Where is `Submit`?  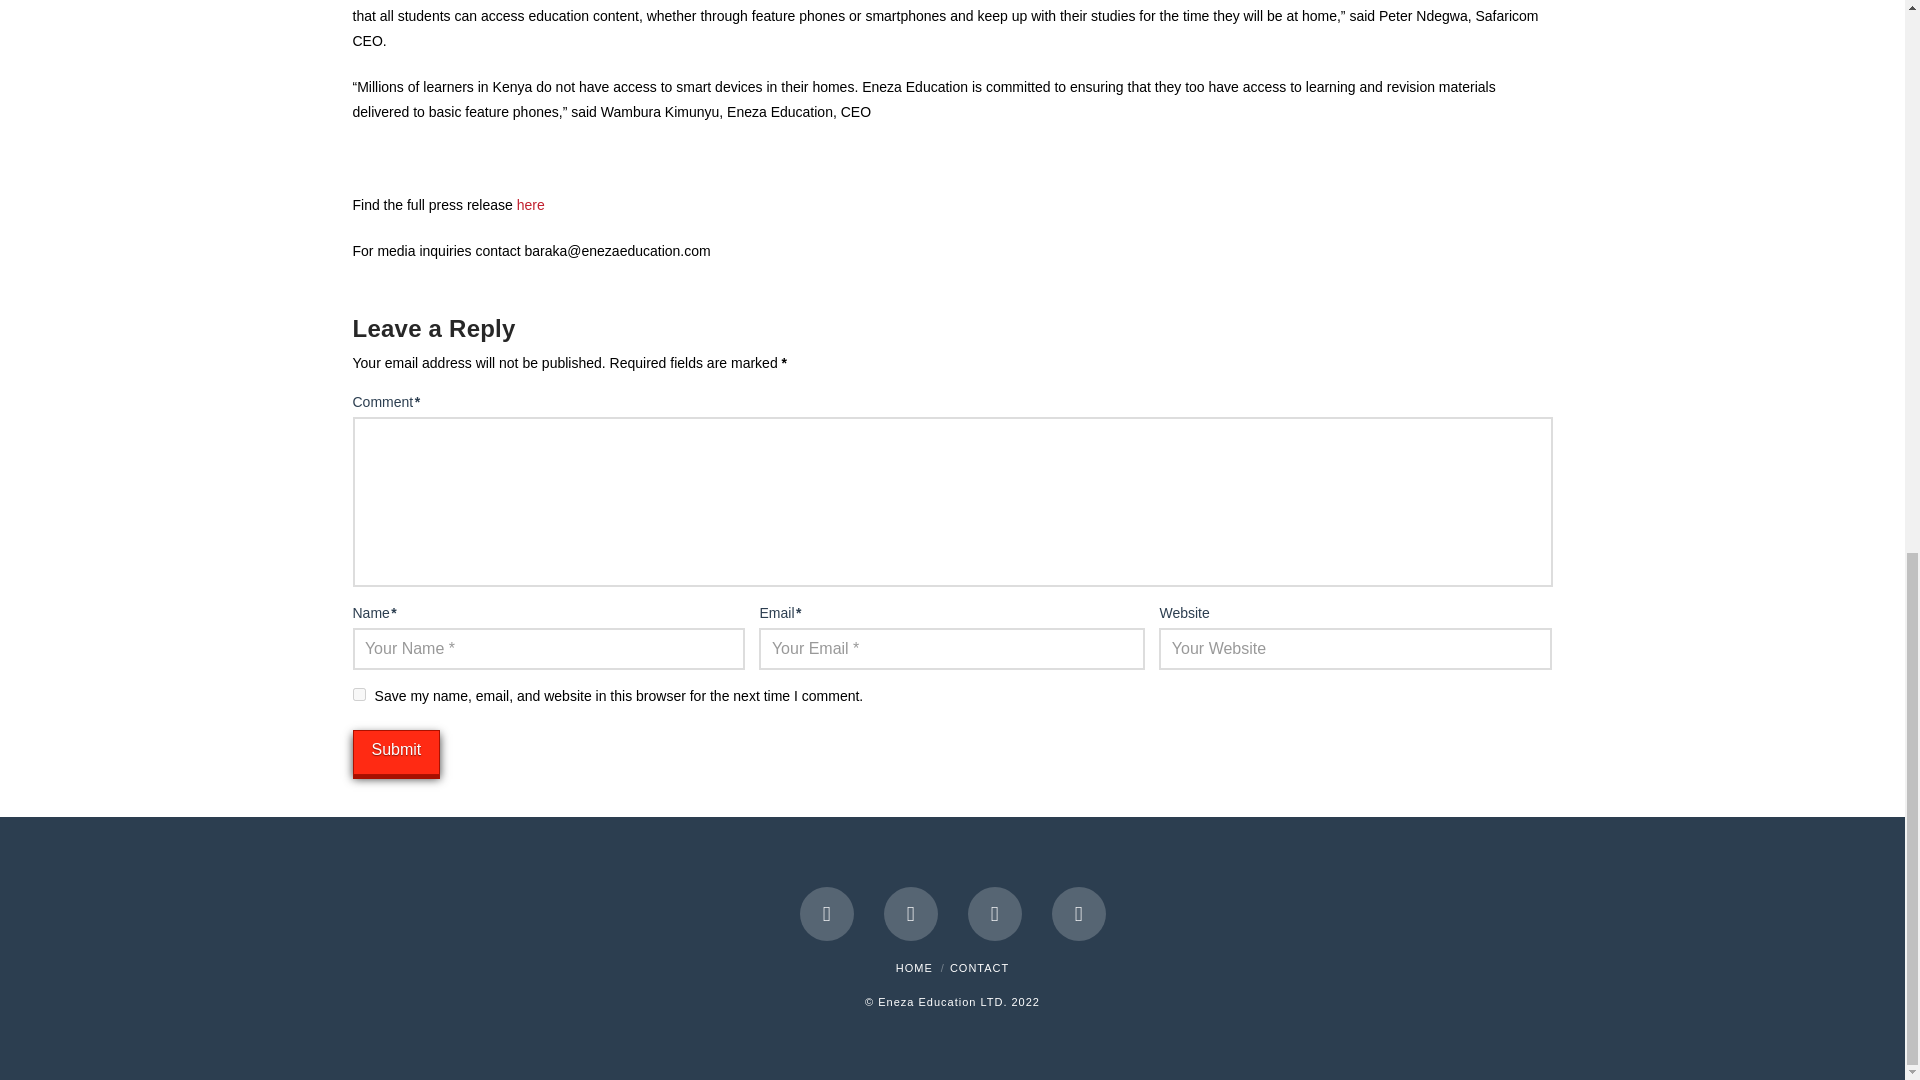
Submit is located at coordinates (395, 752).